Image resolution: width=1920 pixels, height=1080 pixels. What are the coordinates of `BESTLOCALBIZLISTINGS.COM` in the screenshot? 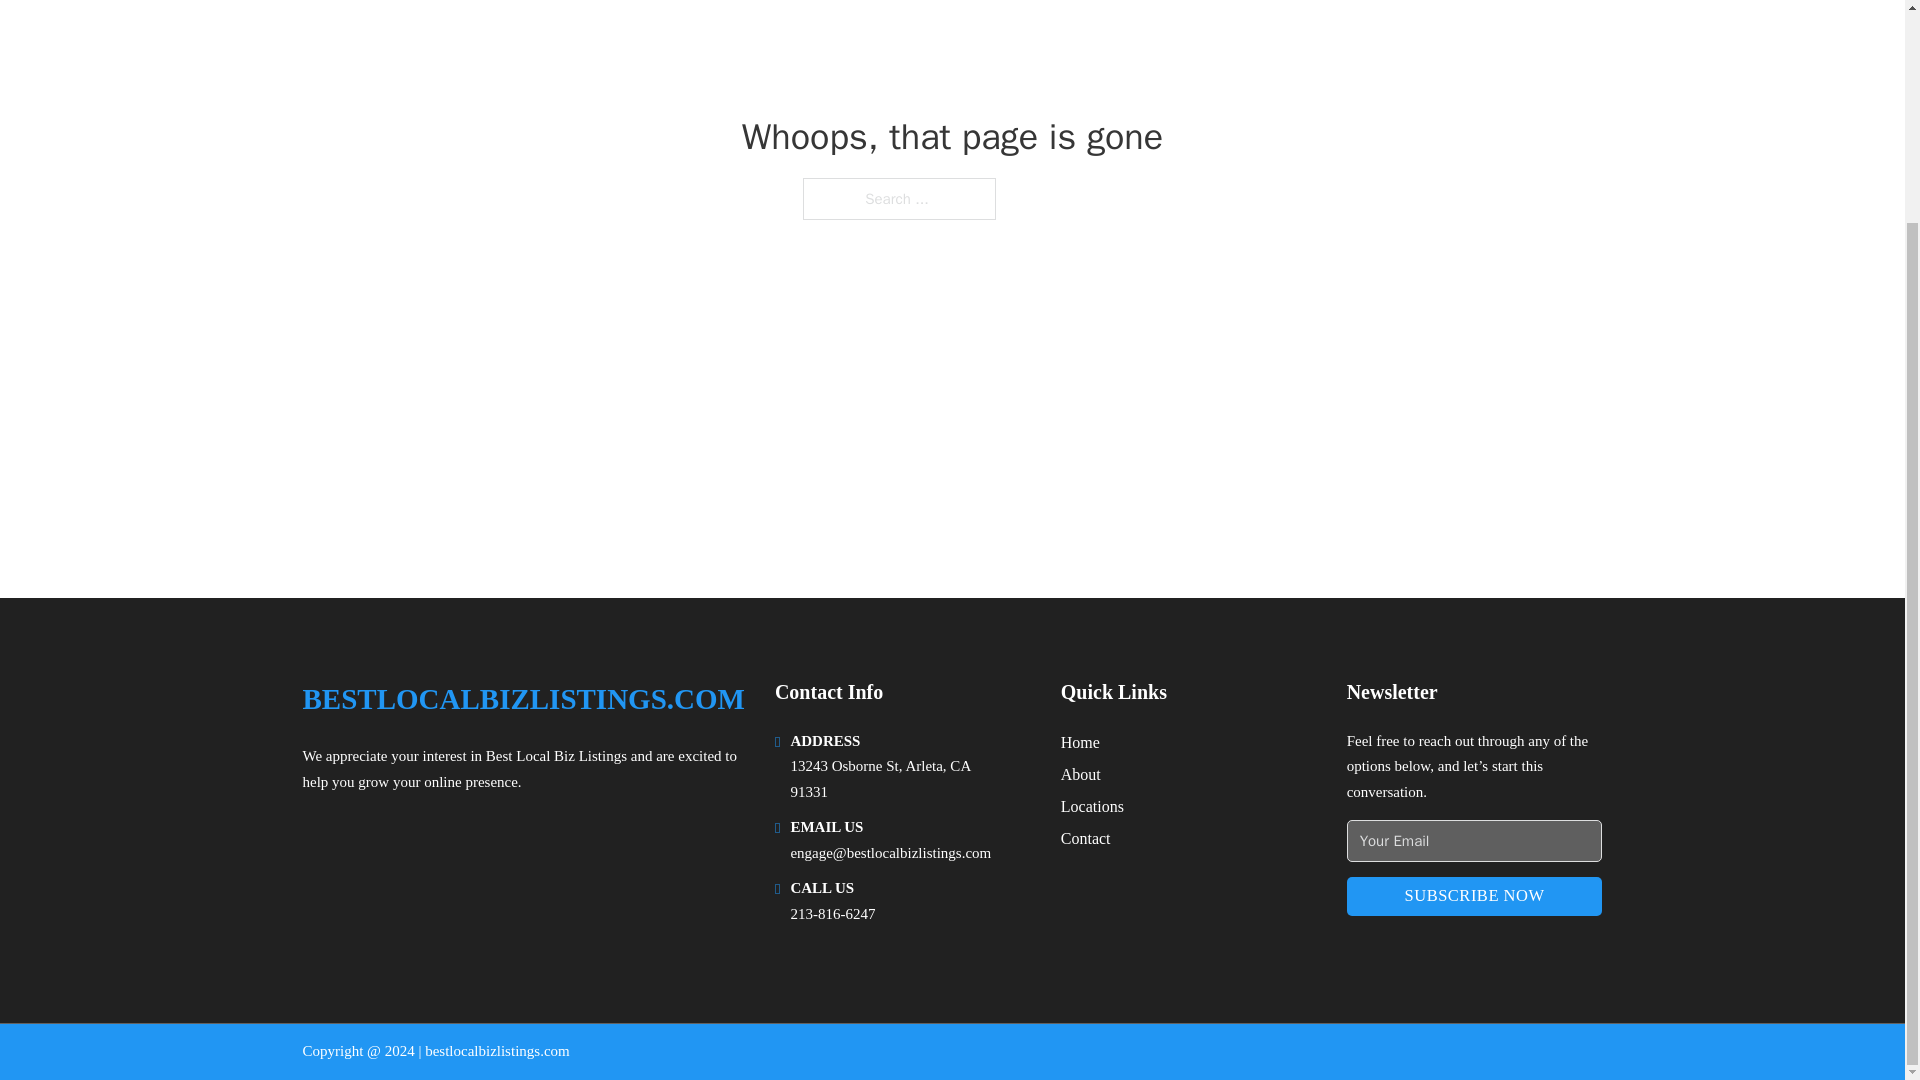 It's located at (522, 699).